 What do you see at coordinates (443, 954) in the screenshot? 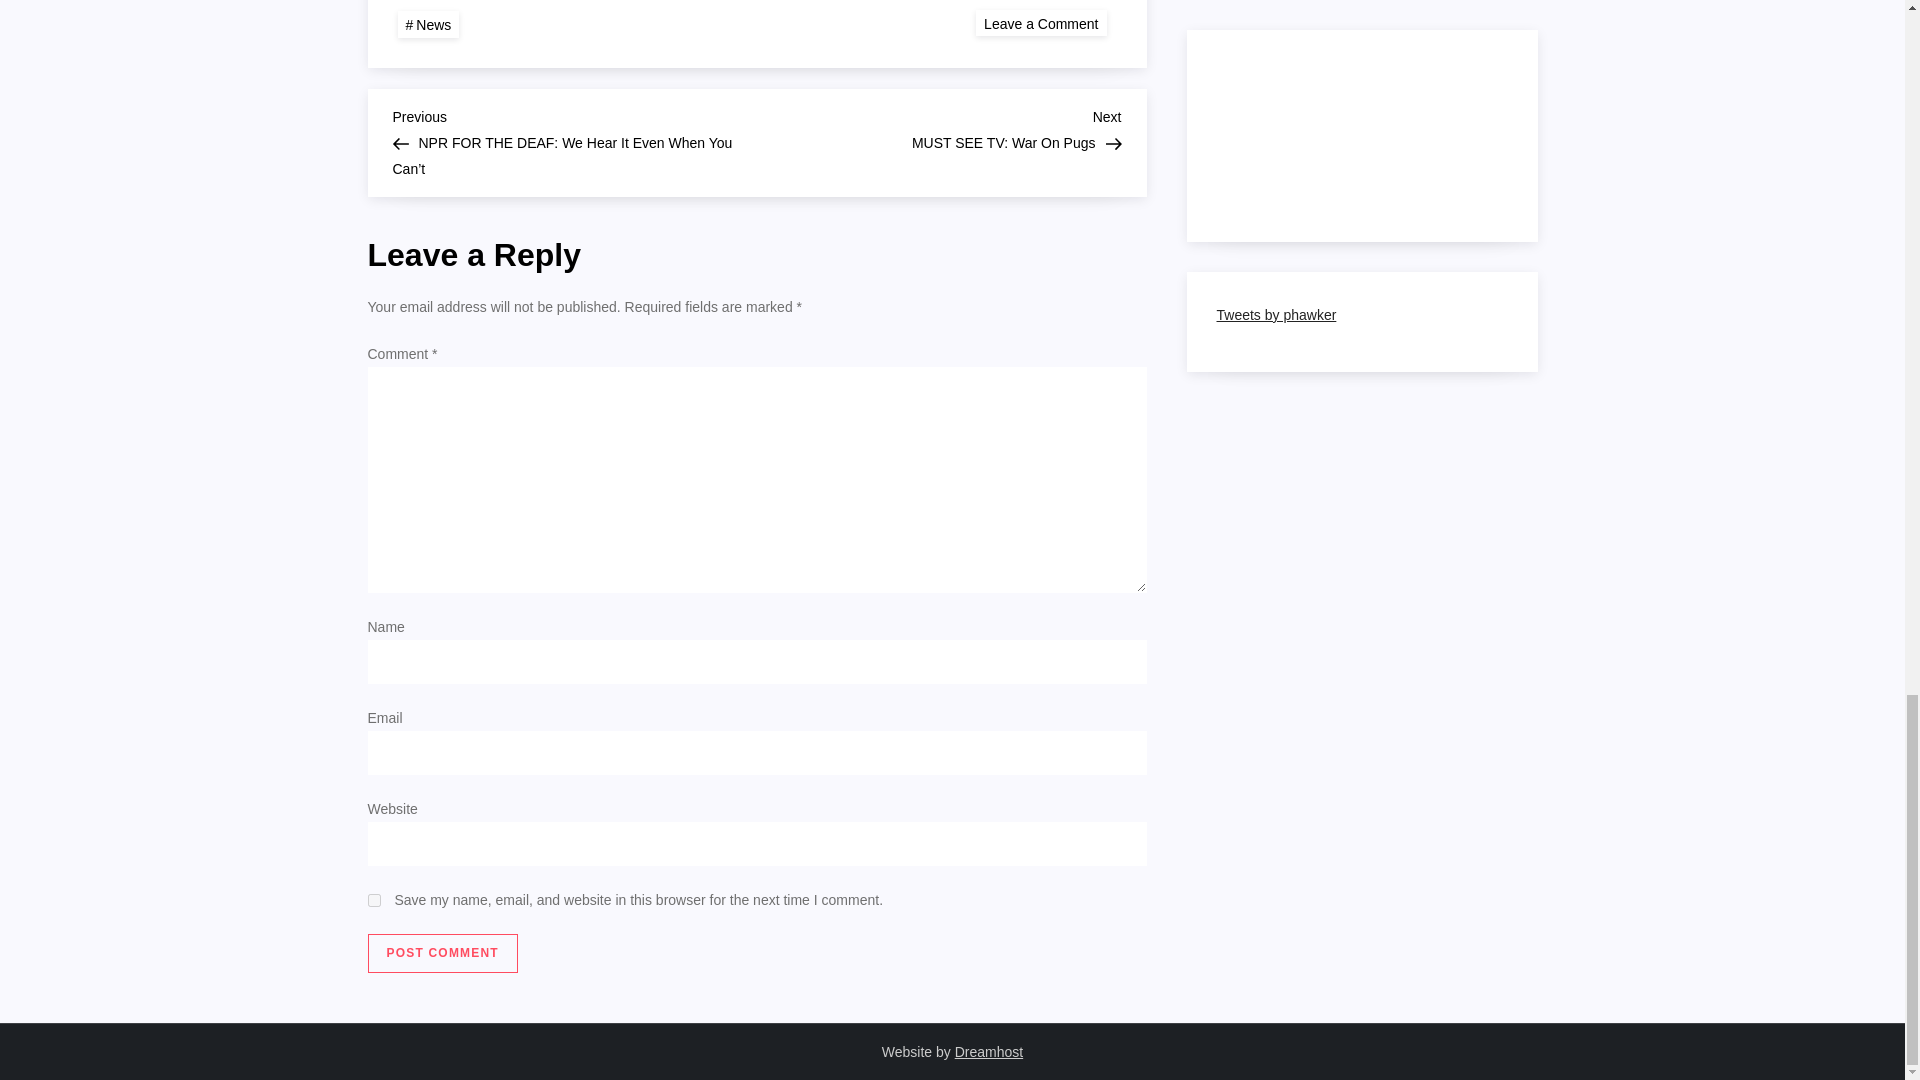
I see `News` at bounding box center [443, 954].